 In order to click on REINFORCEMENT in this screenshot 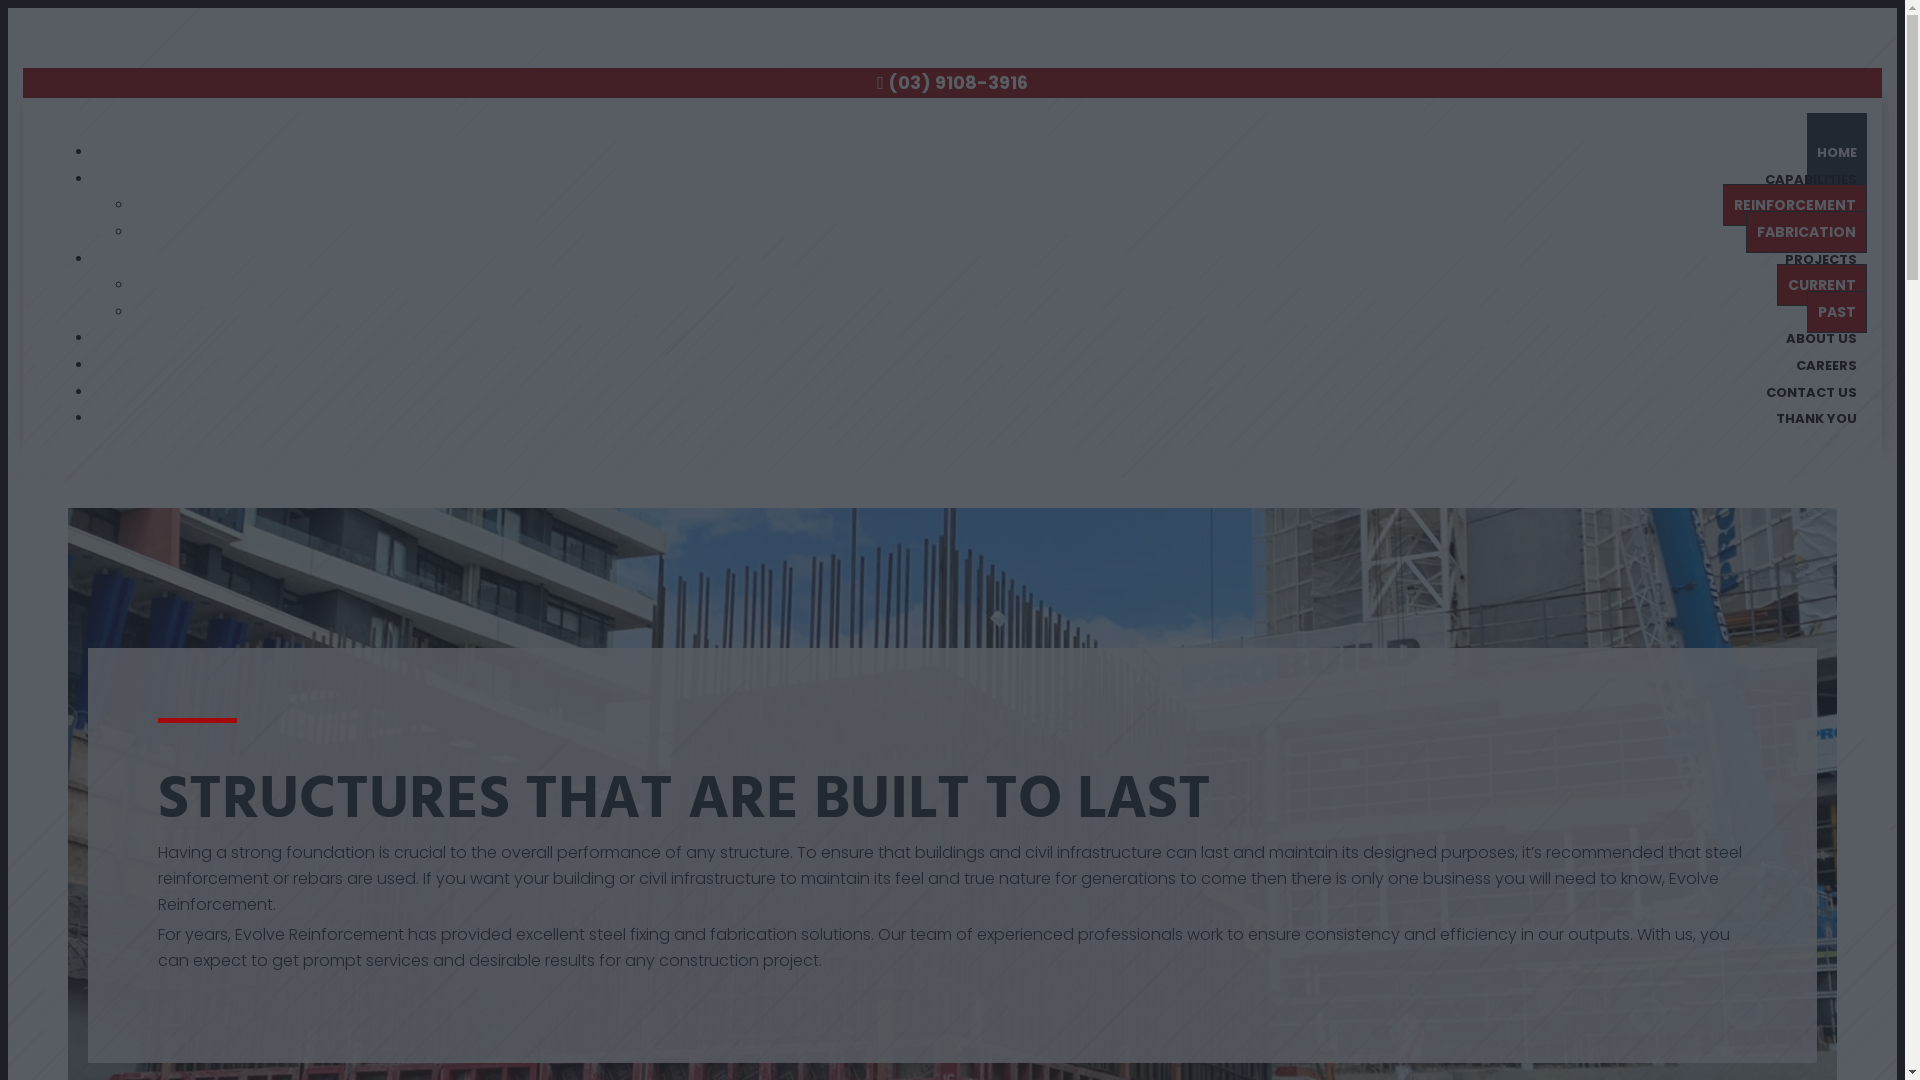, I will do `click(1795, 205)`.